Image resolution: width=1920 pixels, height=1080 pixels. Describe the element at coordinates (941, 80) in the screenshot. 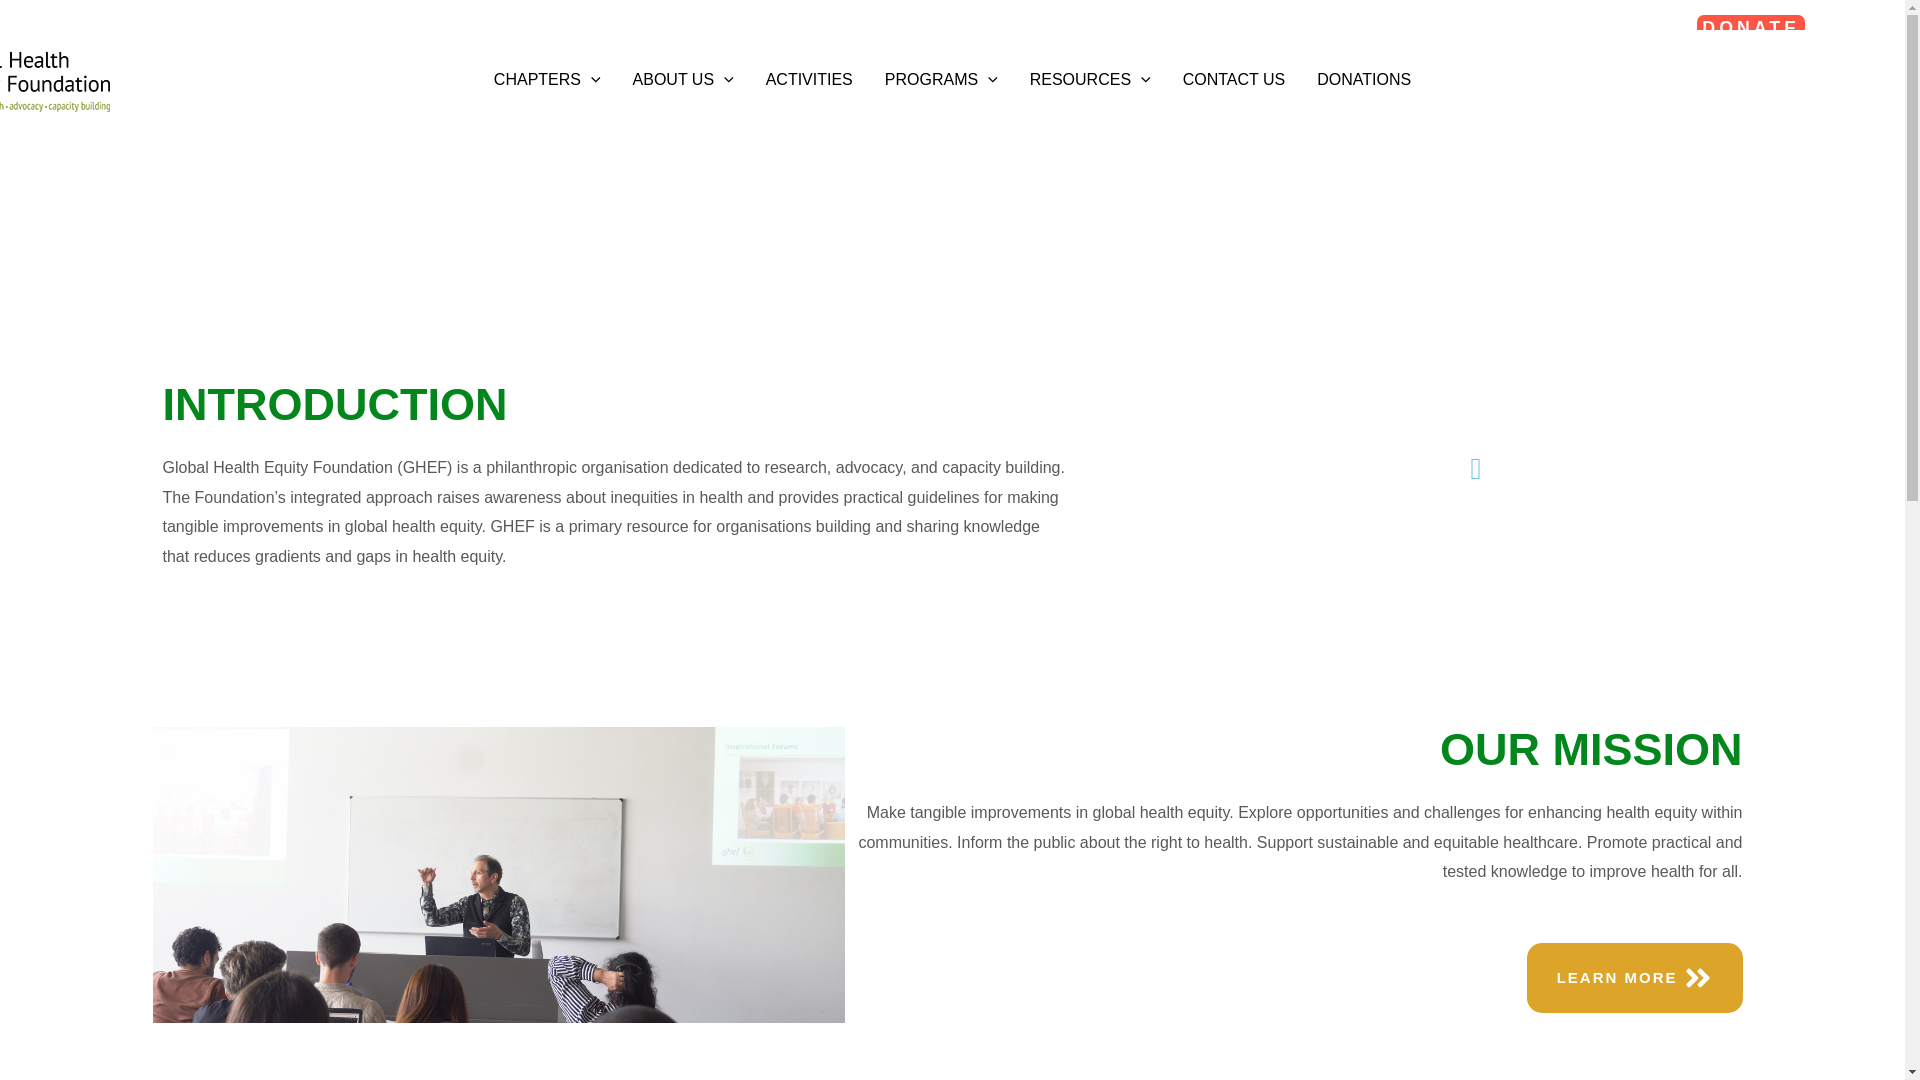

I see `PROGRAMS` at that location.